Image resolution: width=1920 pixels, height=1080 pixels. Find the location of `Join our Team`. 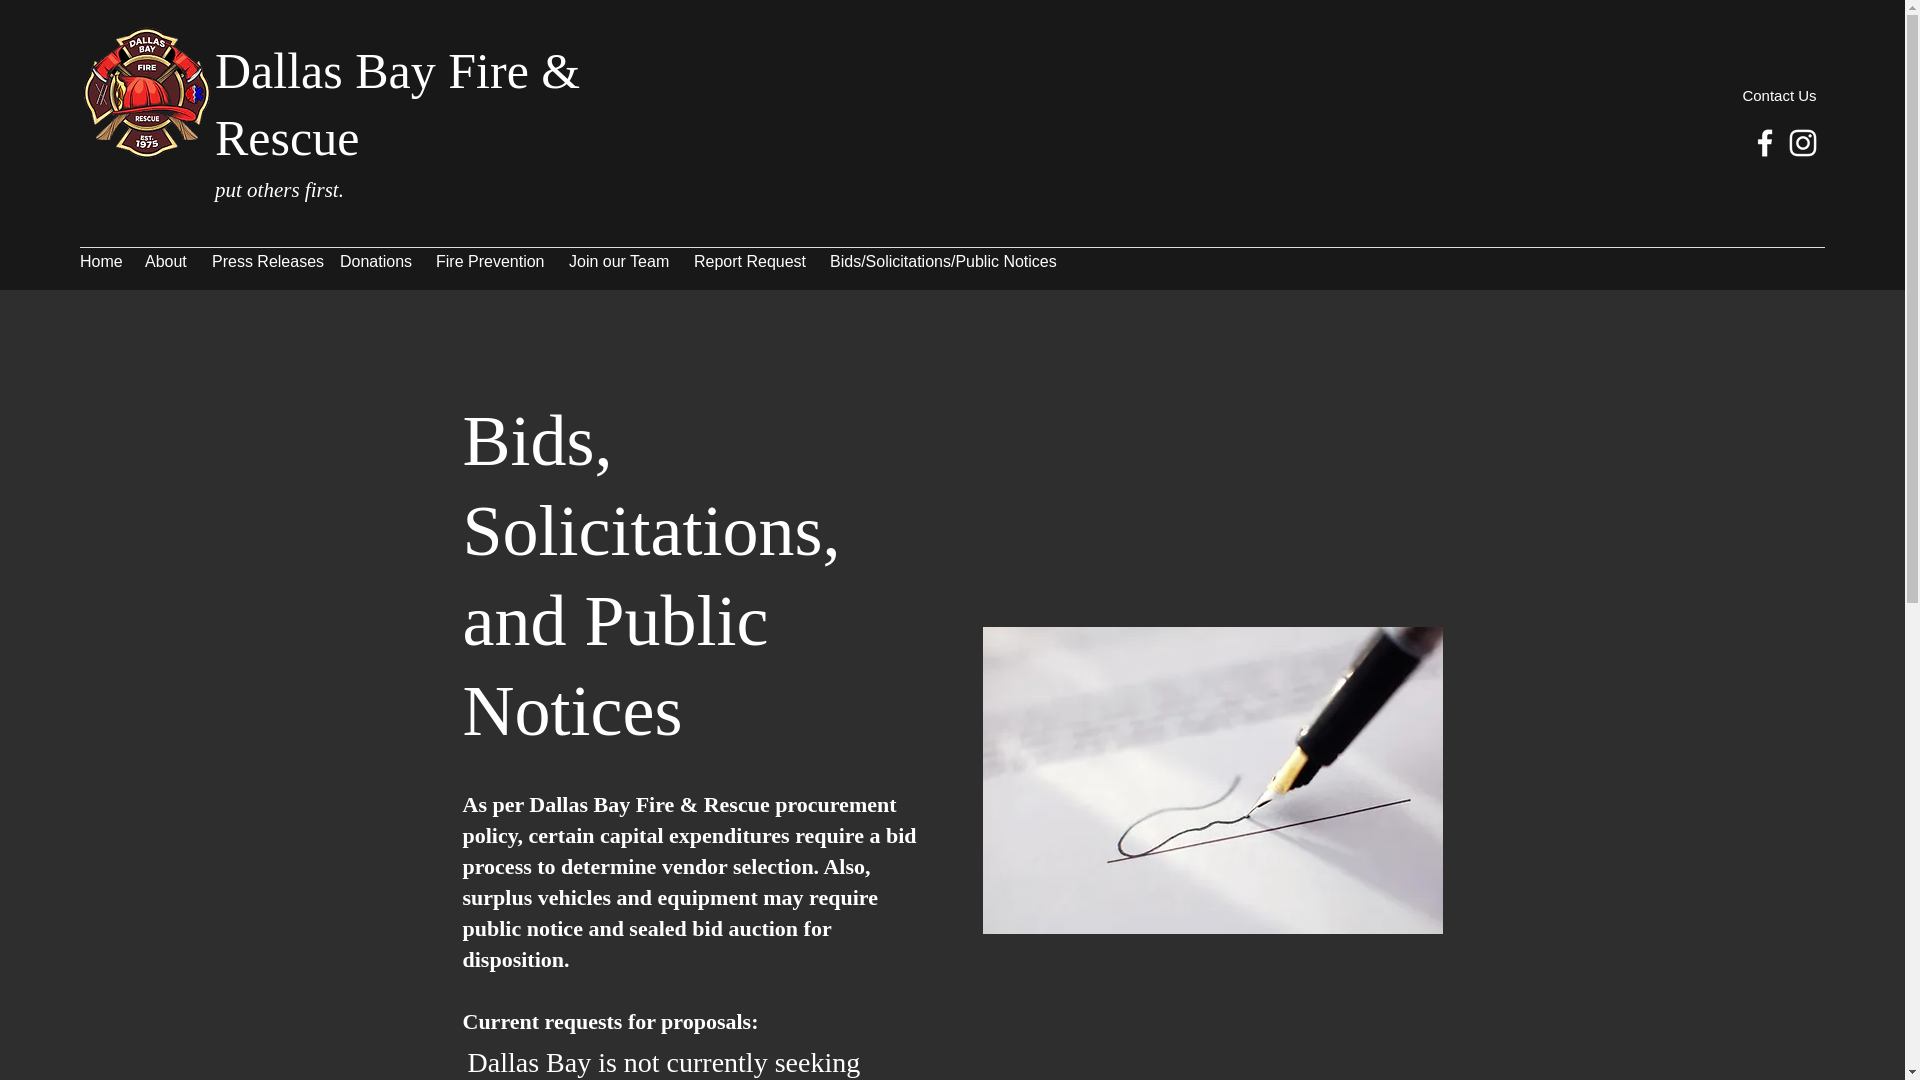

Join our Team is located at coordinates (620, 261).